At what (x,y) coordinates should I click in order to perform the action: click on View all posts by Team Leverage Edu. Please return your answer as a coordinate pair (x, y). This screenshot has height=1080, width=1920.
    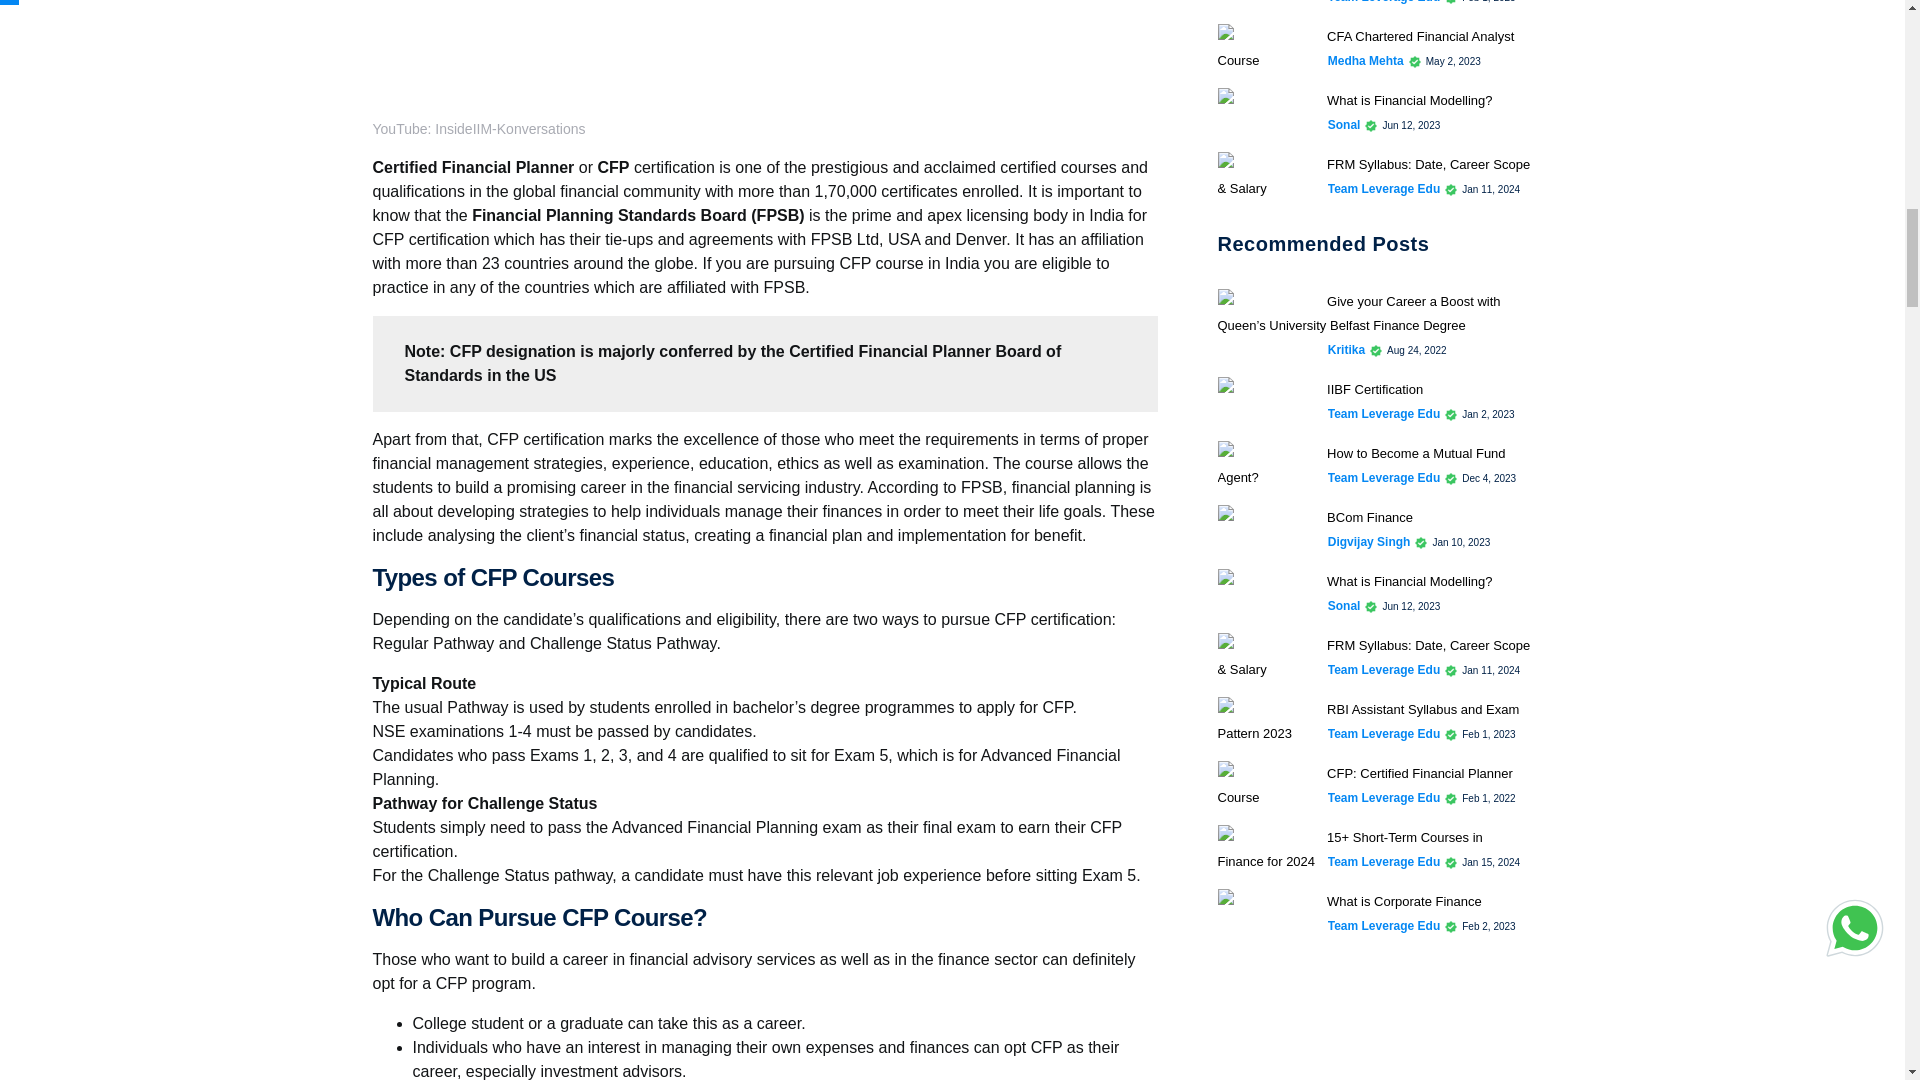
    Looking at the image, I should click on (1384, 188).